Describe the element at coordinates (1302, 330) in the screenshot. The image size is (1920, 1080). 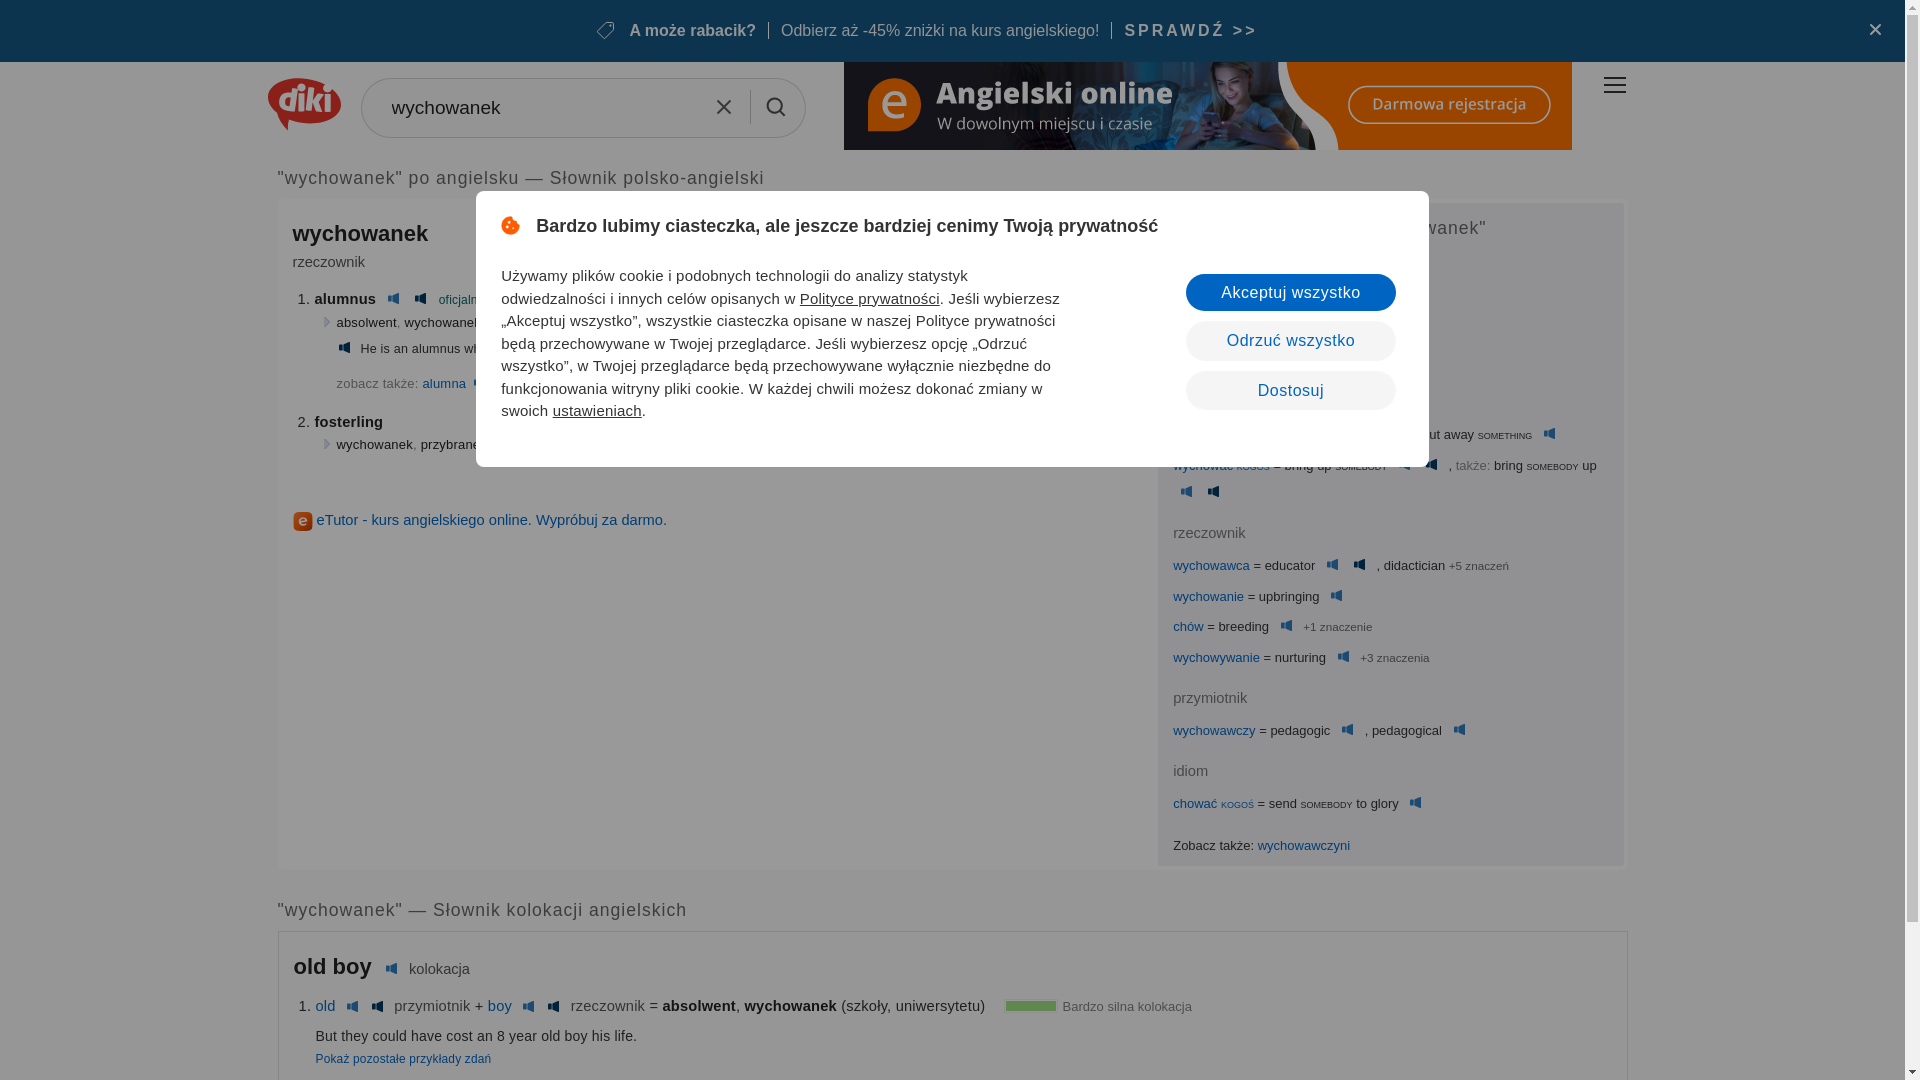
I see `British English` at that location.